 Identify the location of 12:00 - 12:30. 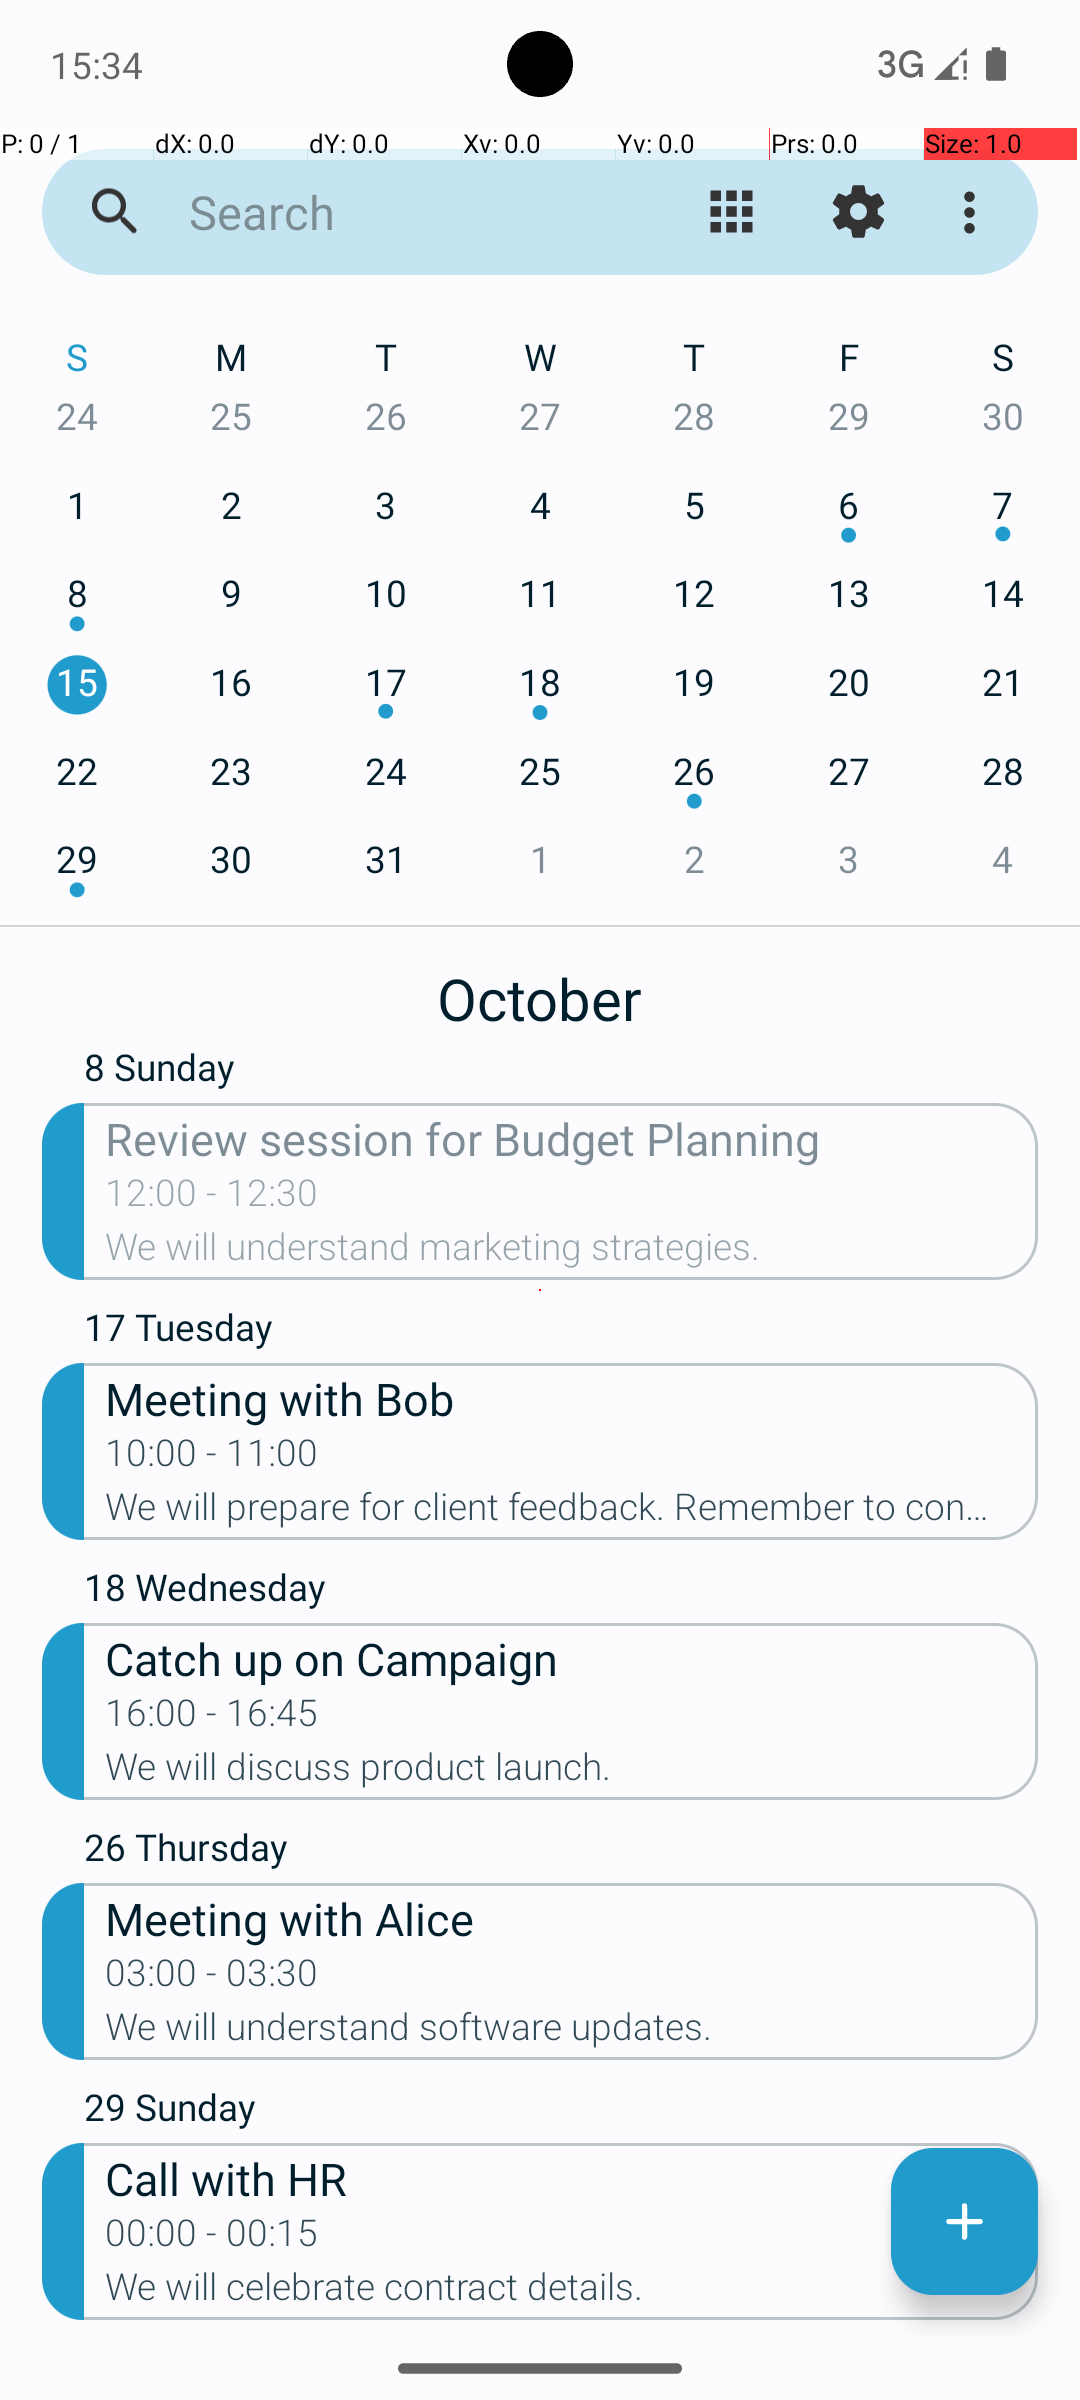
(212, 1199).